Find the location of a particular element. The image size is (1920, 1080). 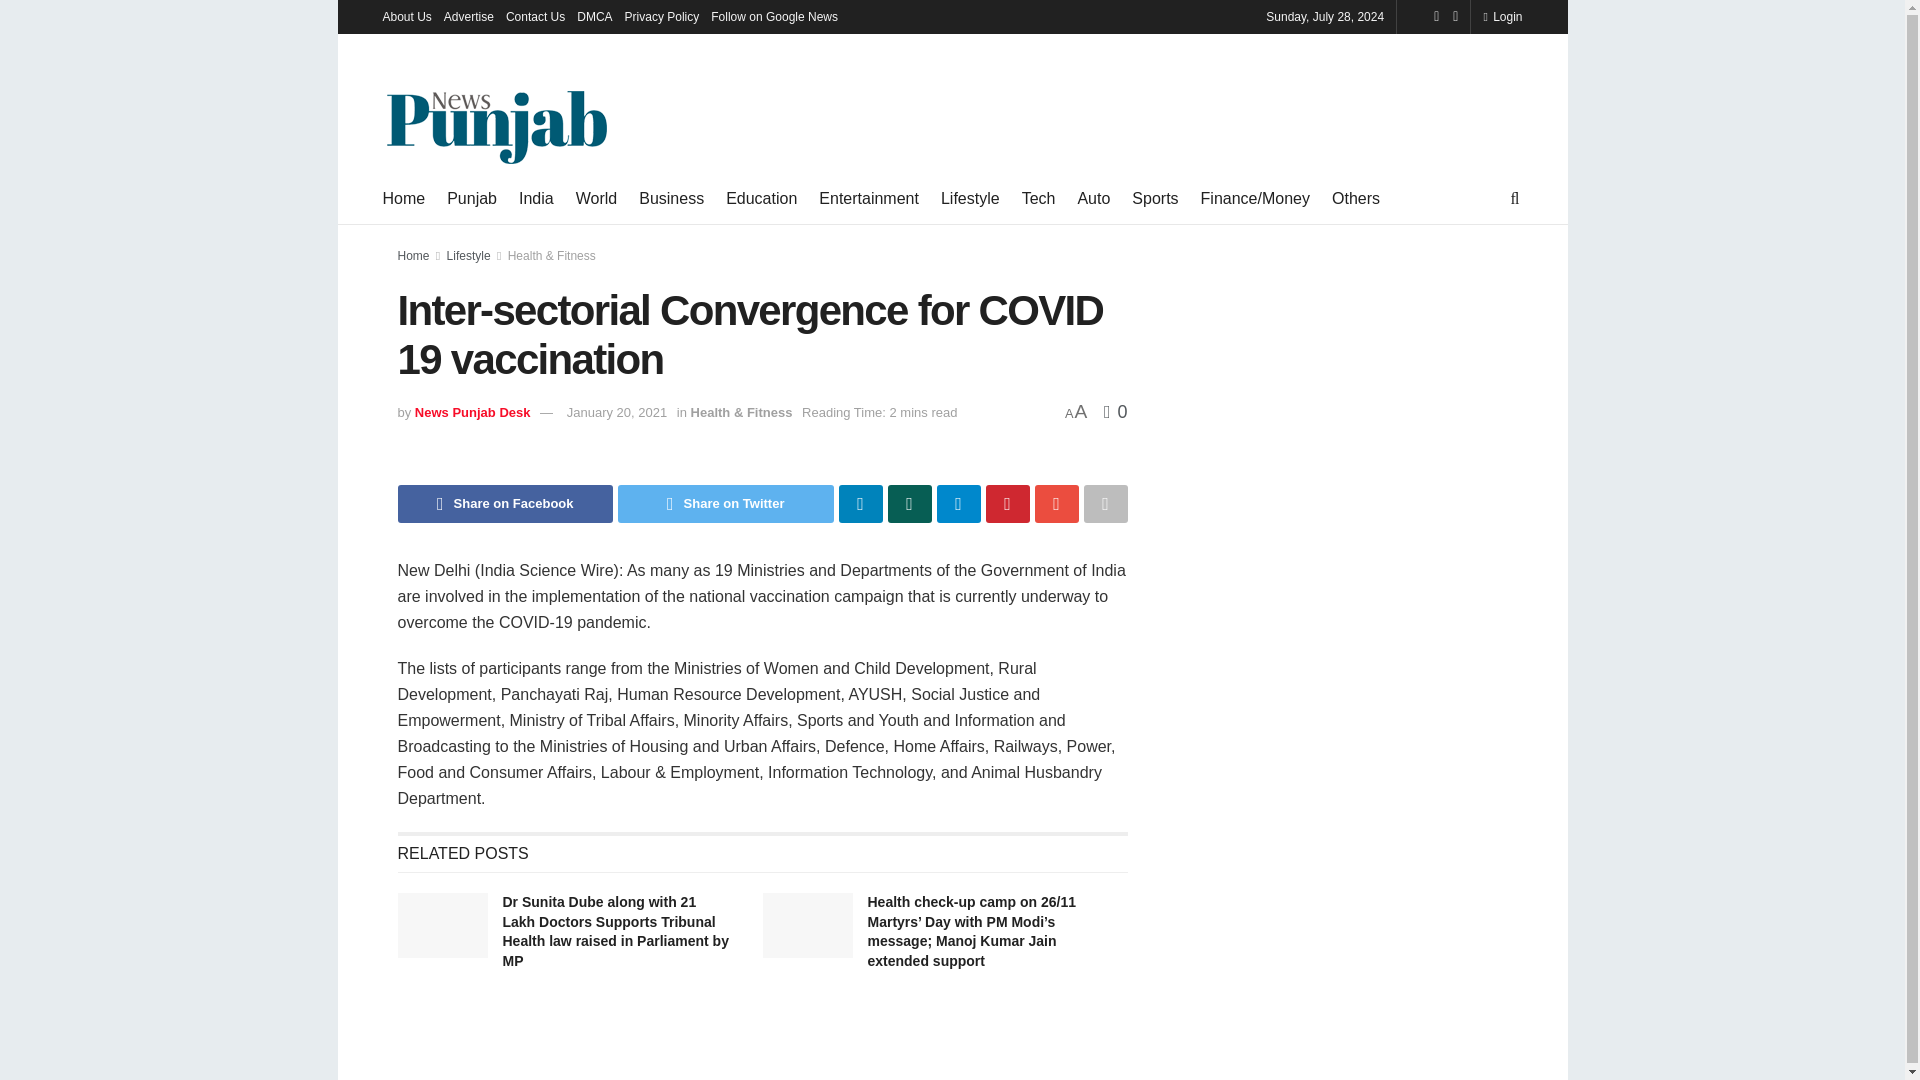

Entertainment is located at coordinates (869, 198).